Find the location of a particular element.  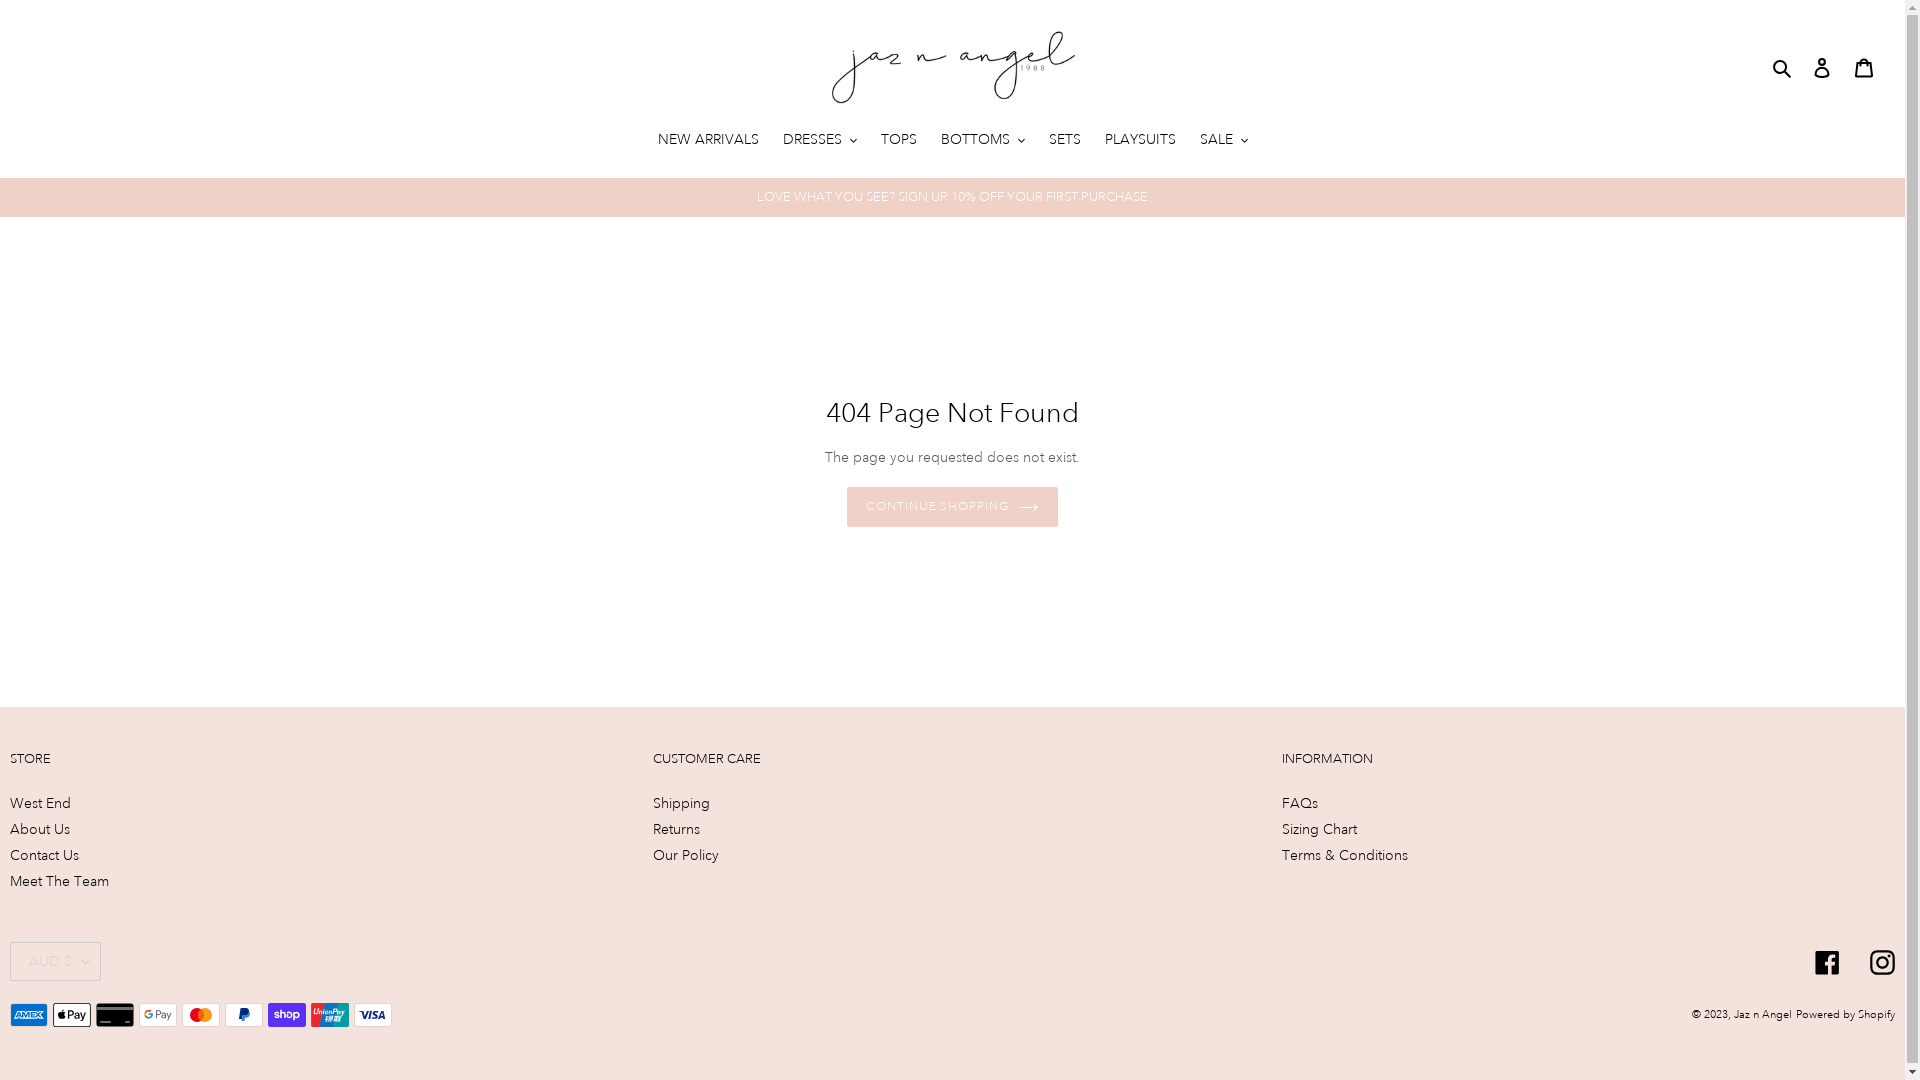

AUD $ is located at coordinates (56, 962).